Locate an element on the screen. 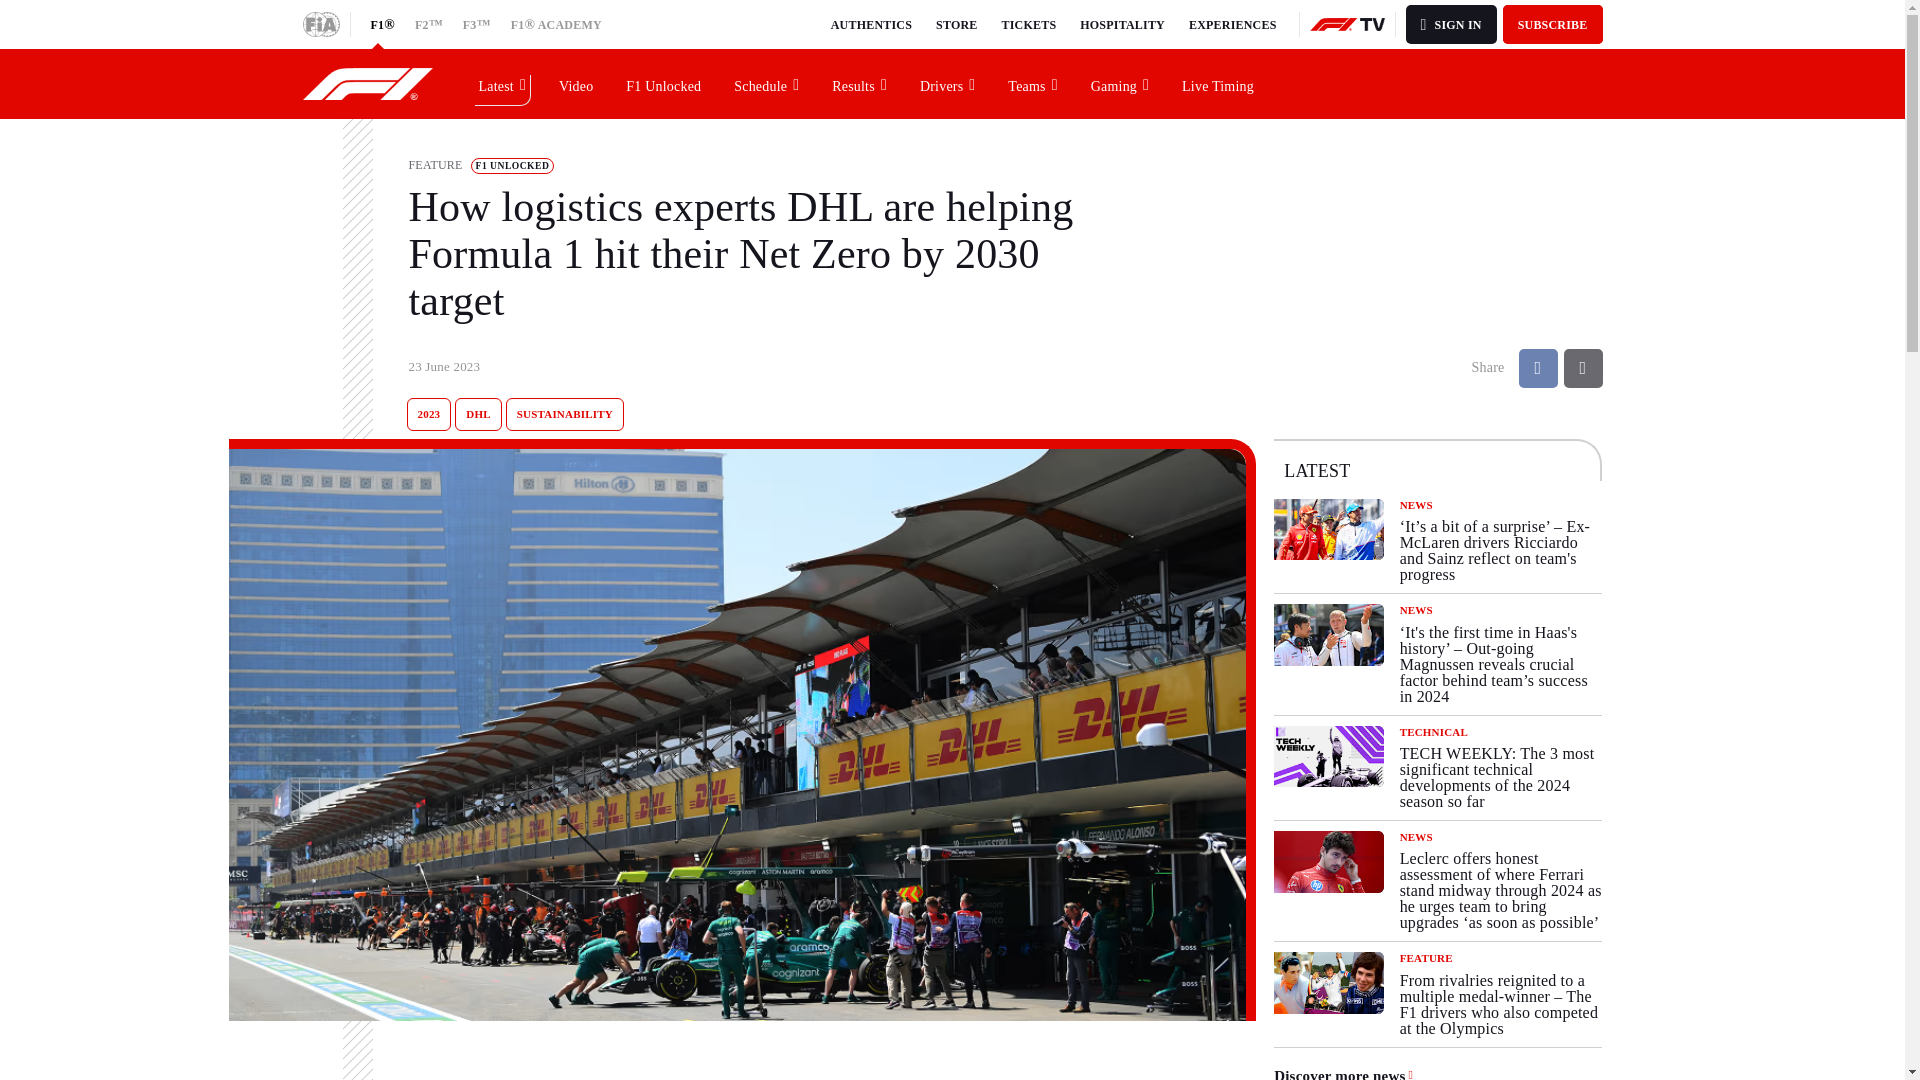 Image resolution: width=1920 pixels, height=1080 pixels. HOSPITALITY is located at coordinates (1122, 24).